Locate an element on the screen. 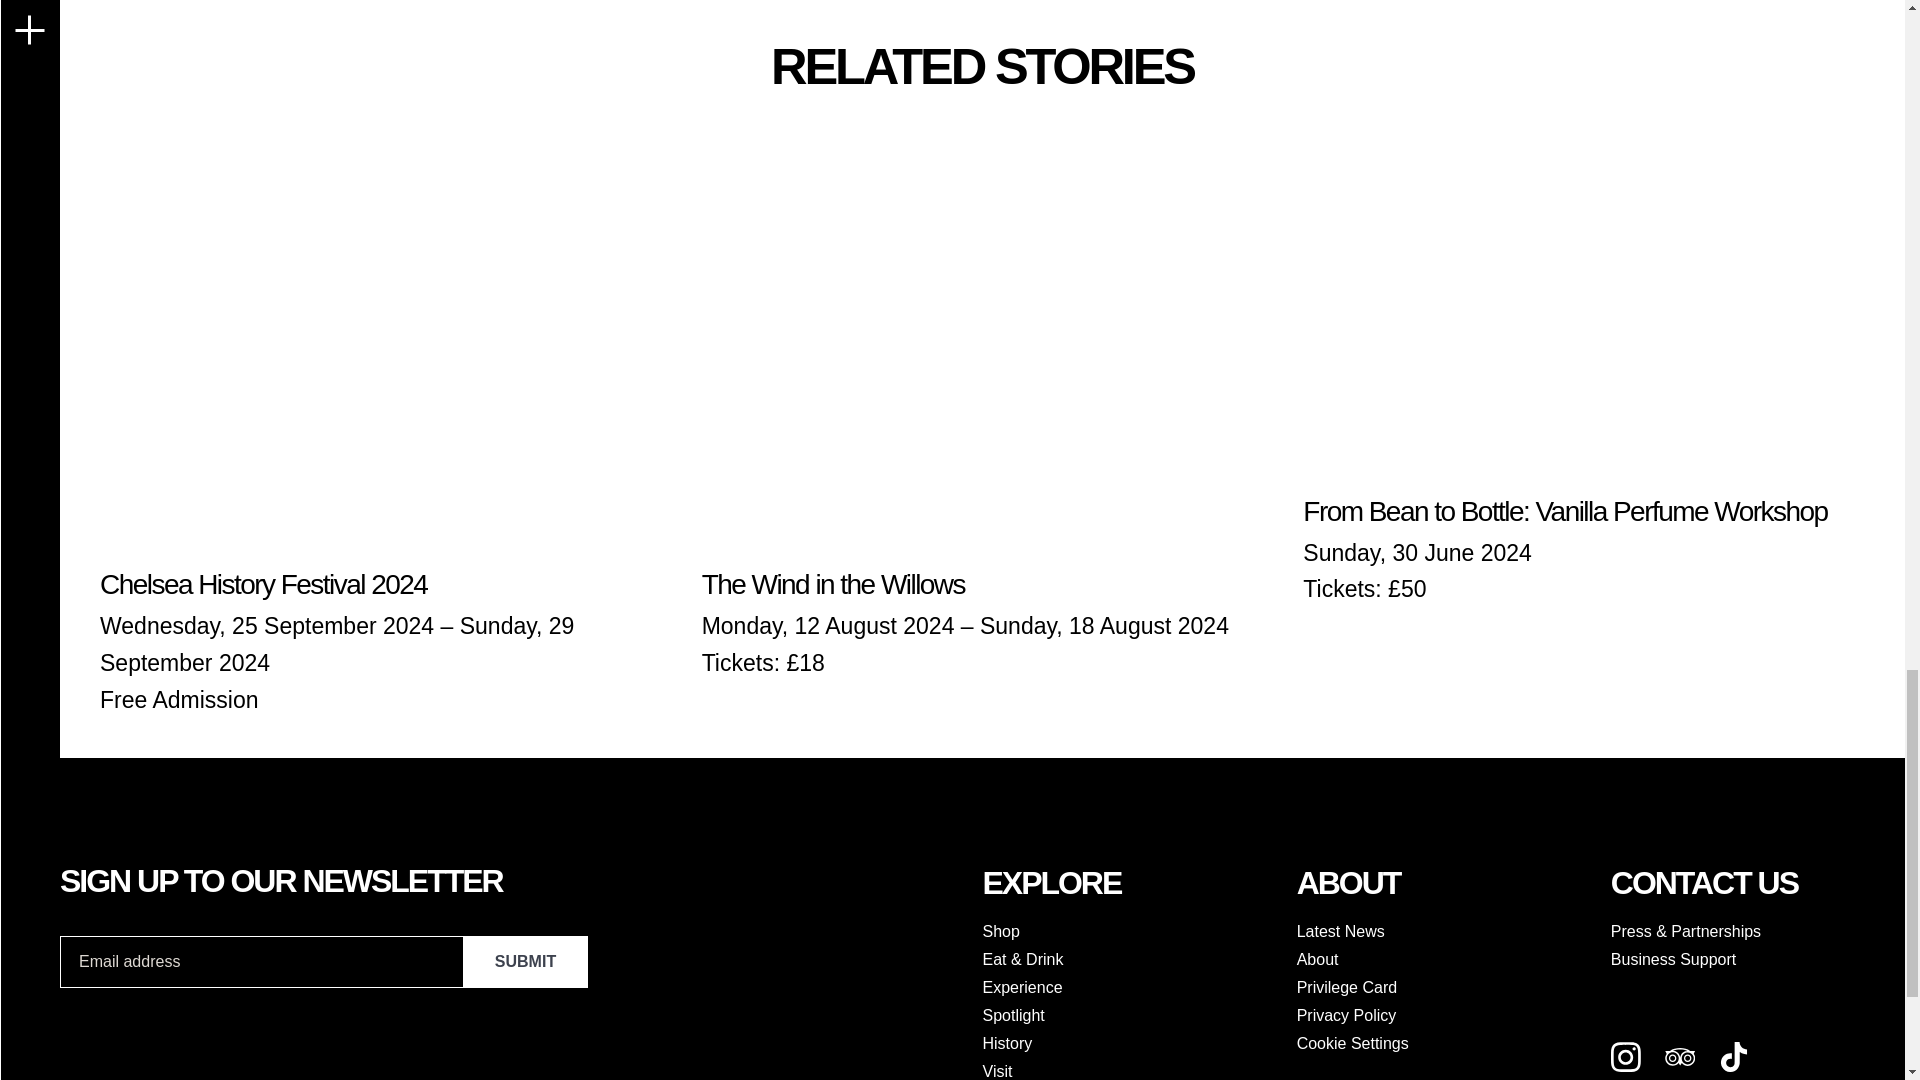 Image resolution: width=1920 pixels, height=1080 pixels. Experience is located at coordinates (1128, 988).